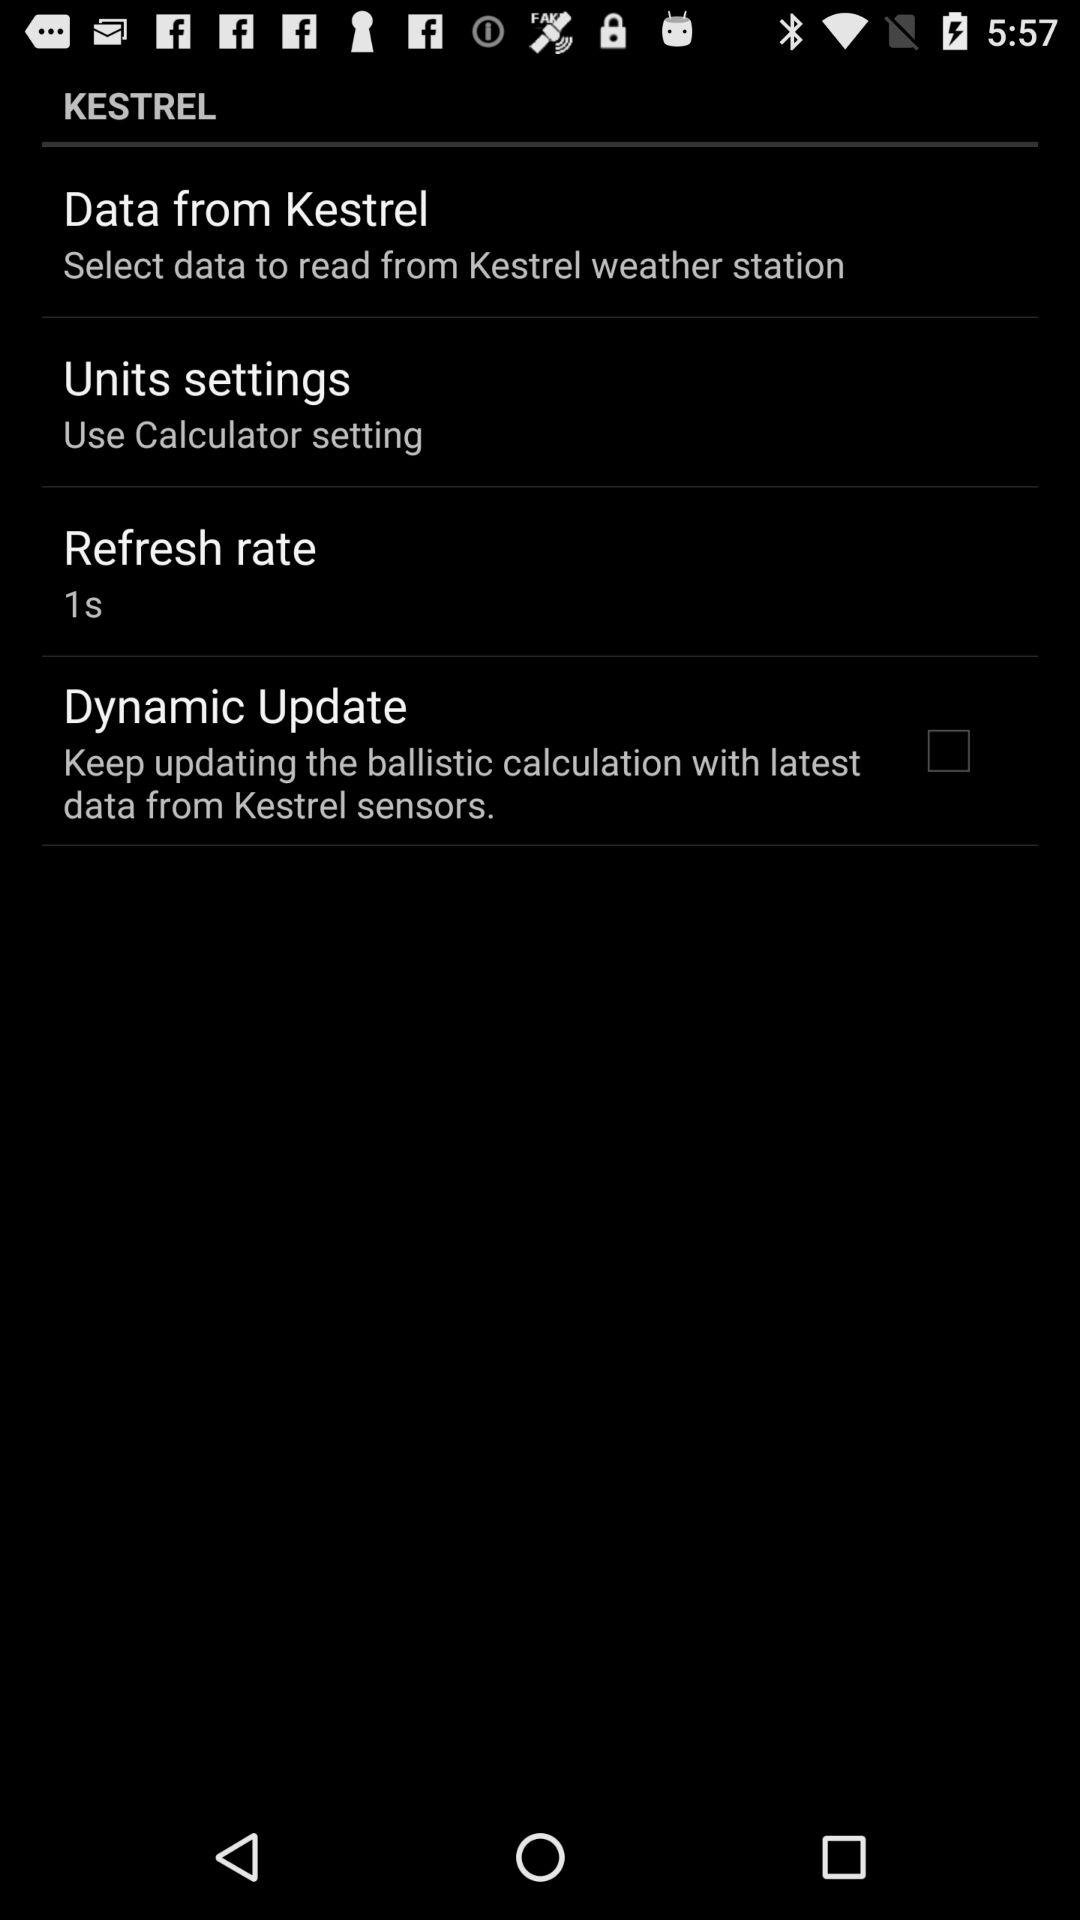 This screenshot has height=1920, width=1080. What do you see at coordinates (190, 546) in the screenshot?
I see `flip until the refresh rate` at bounding box center [190, 546].